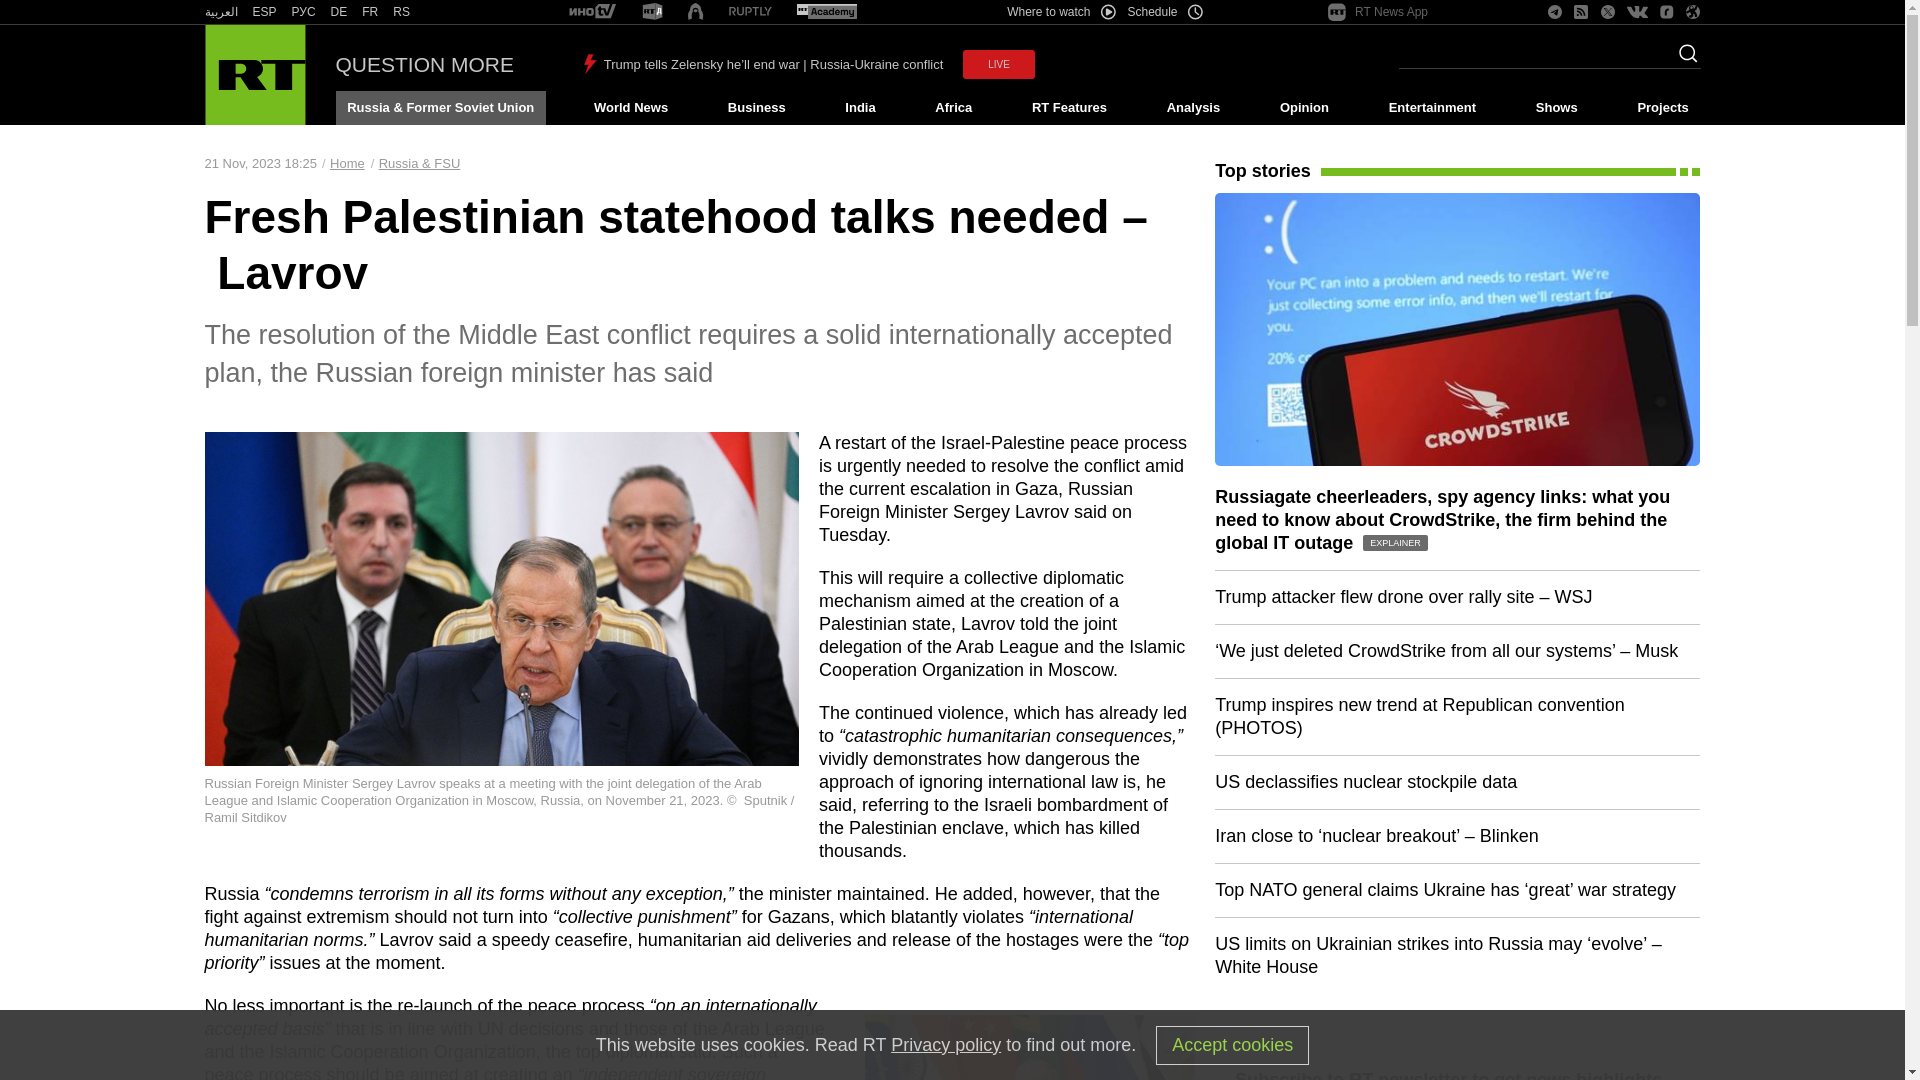 Image resolution: width=1920 pixels, height=1080 pixels. Describe the element at coordinates (1069, 108) in the screenshot. I see `RT Features` at that location.